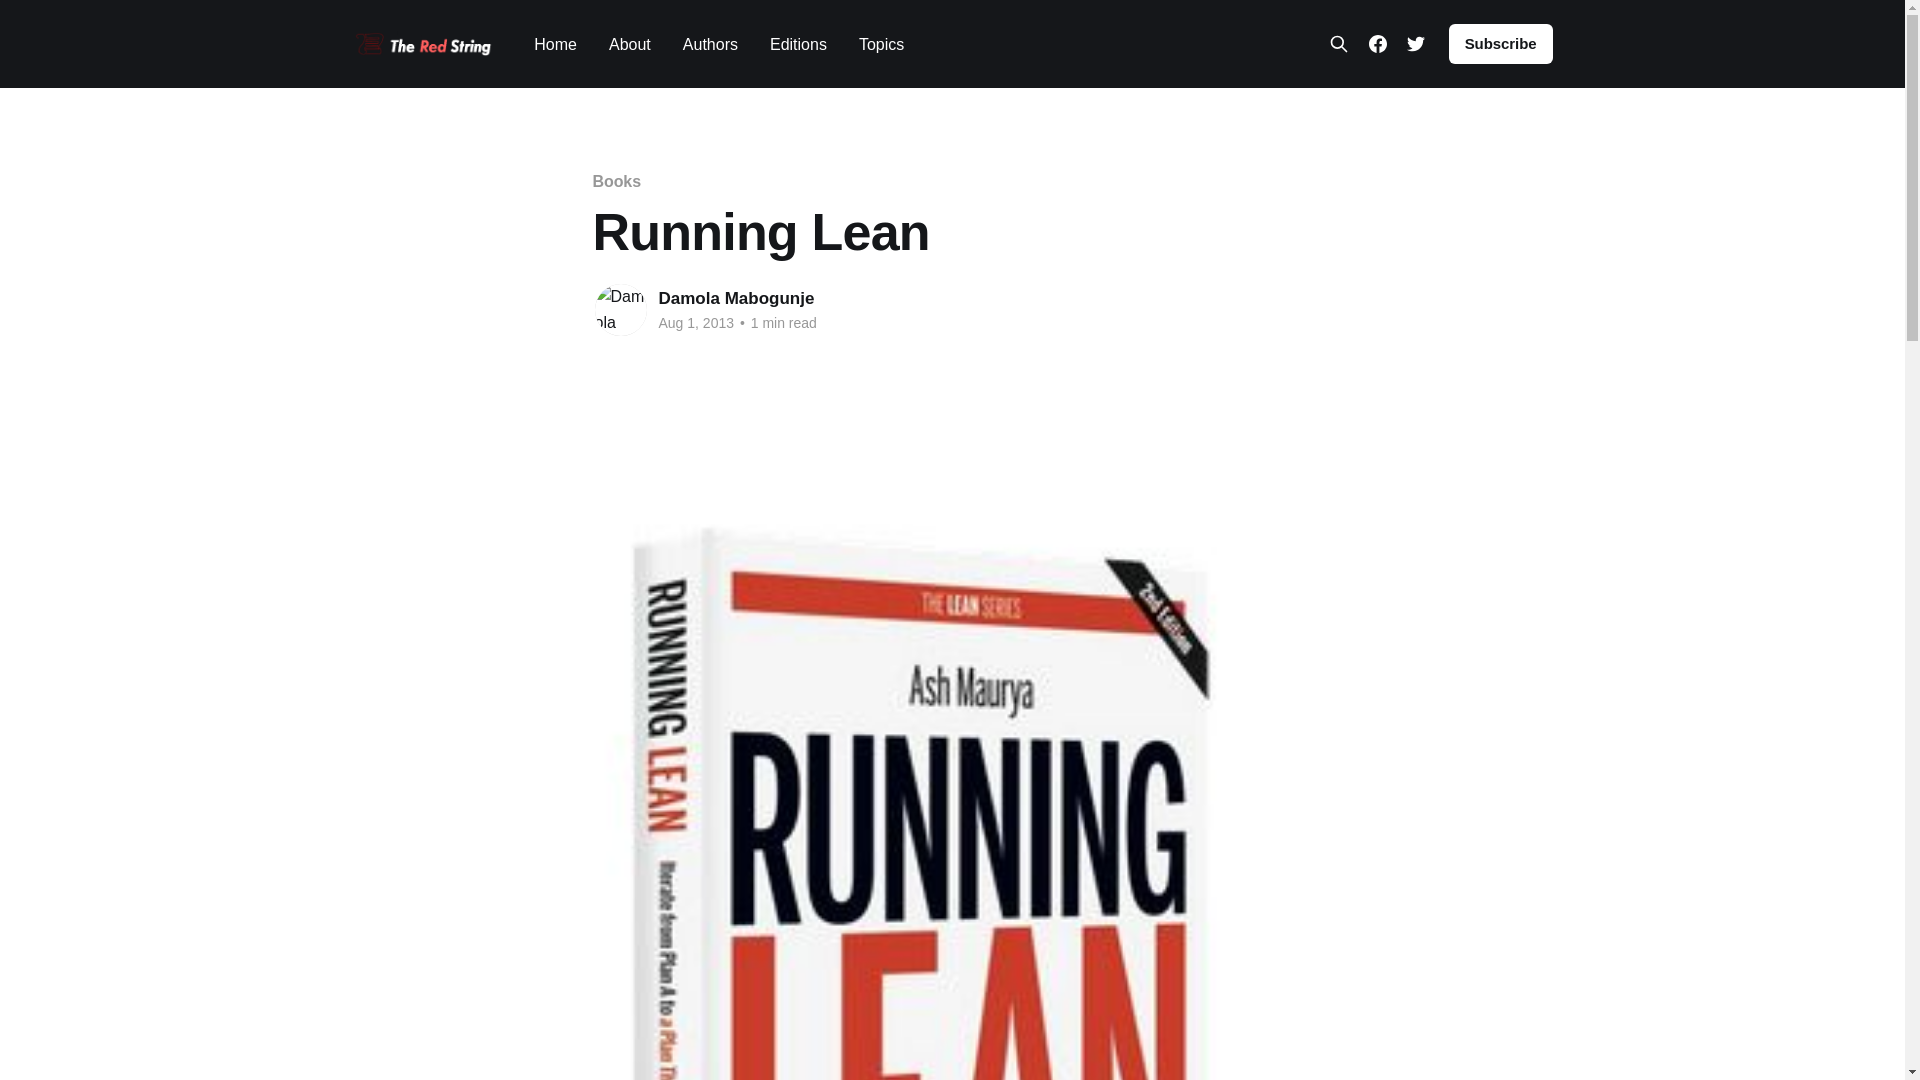  Describe the element at coordinates (616, 181) in the screenshot. I see `Books` at that location.